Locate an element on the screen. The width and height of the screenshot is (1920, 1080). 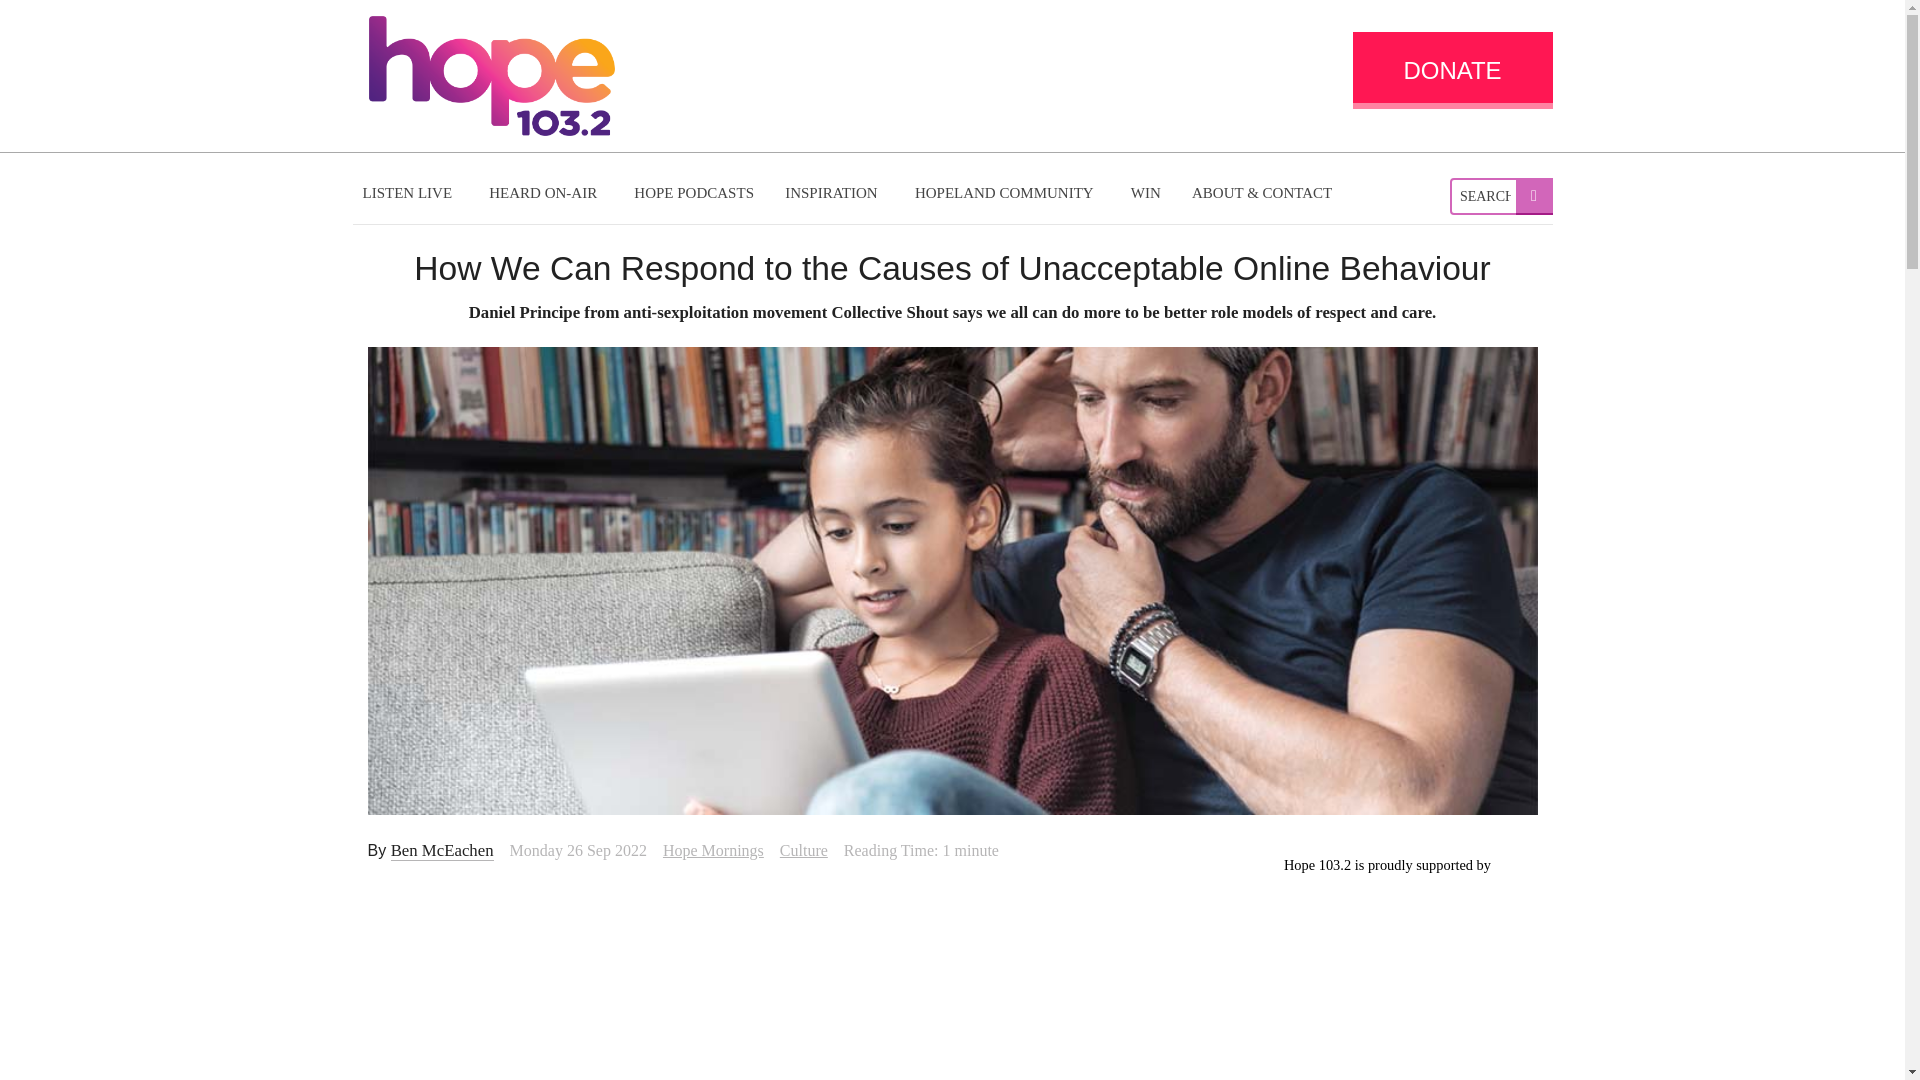
3rd party ad content is located at coordinates (1386, 978).